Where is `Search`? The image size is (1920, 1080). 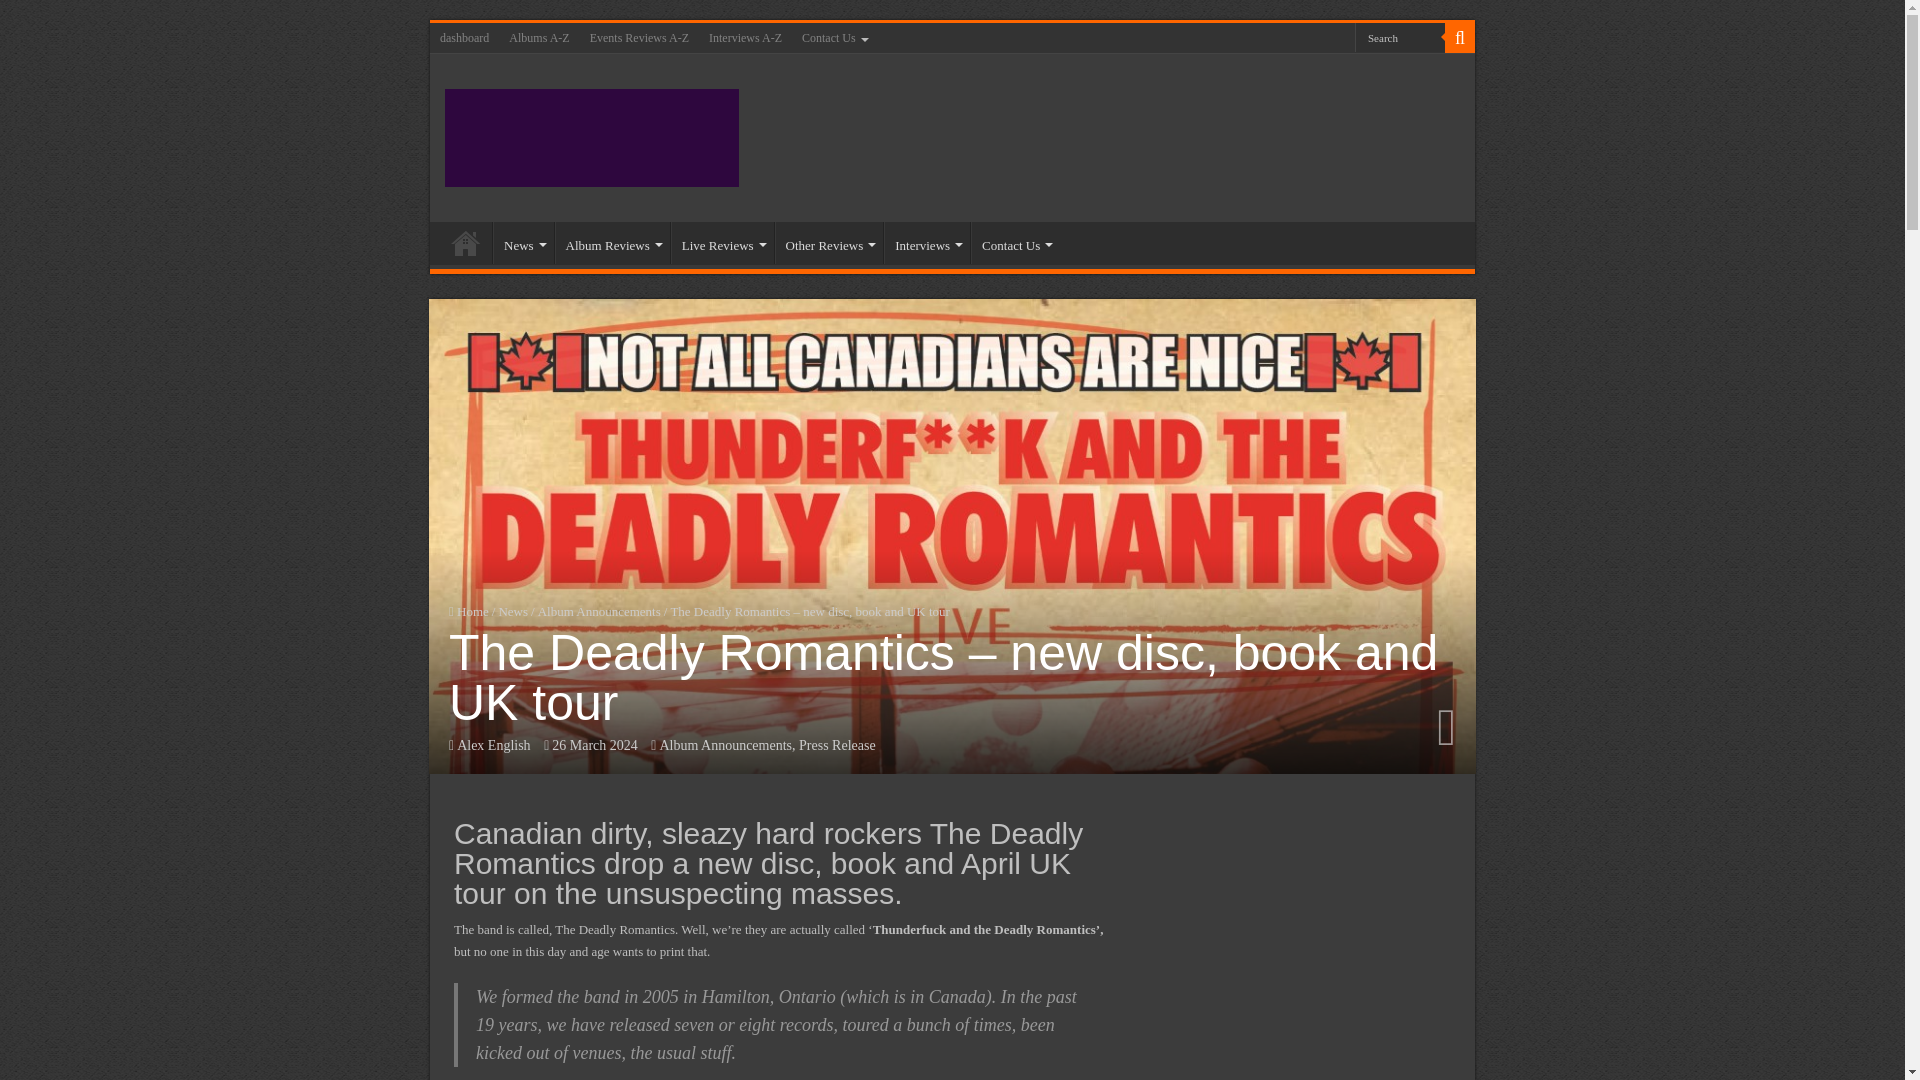 Search is located at coordinates (1400, 36).